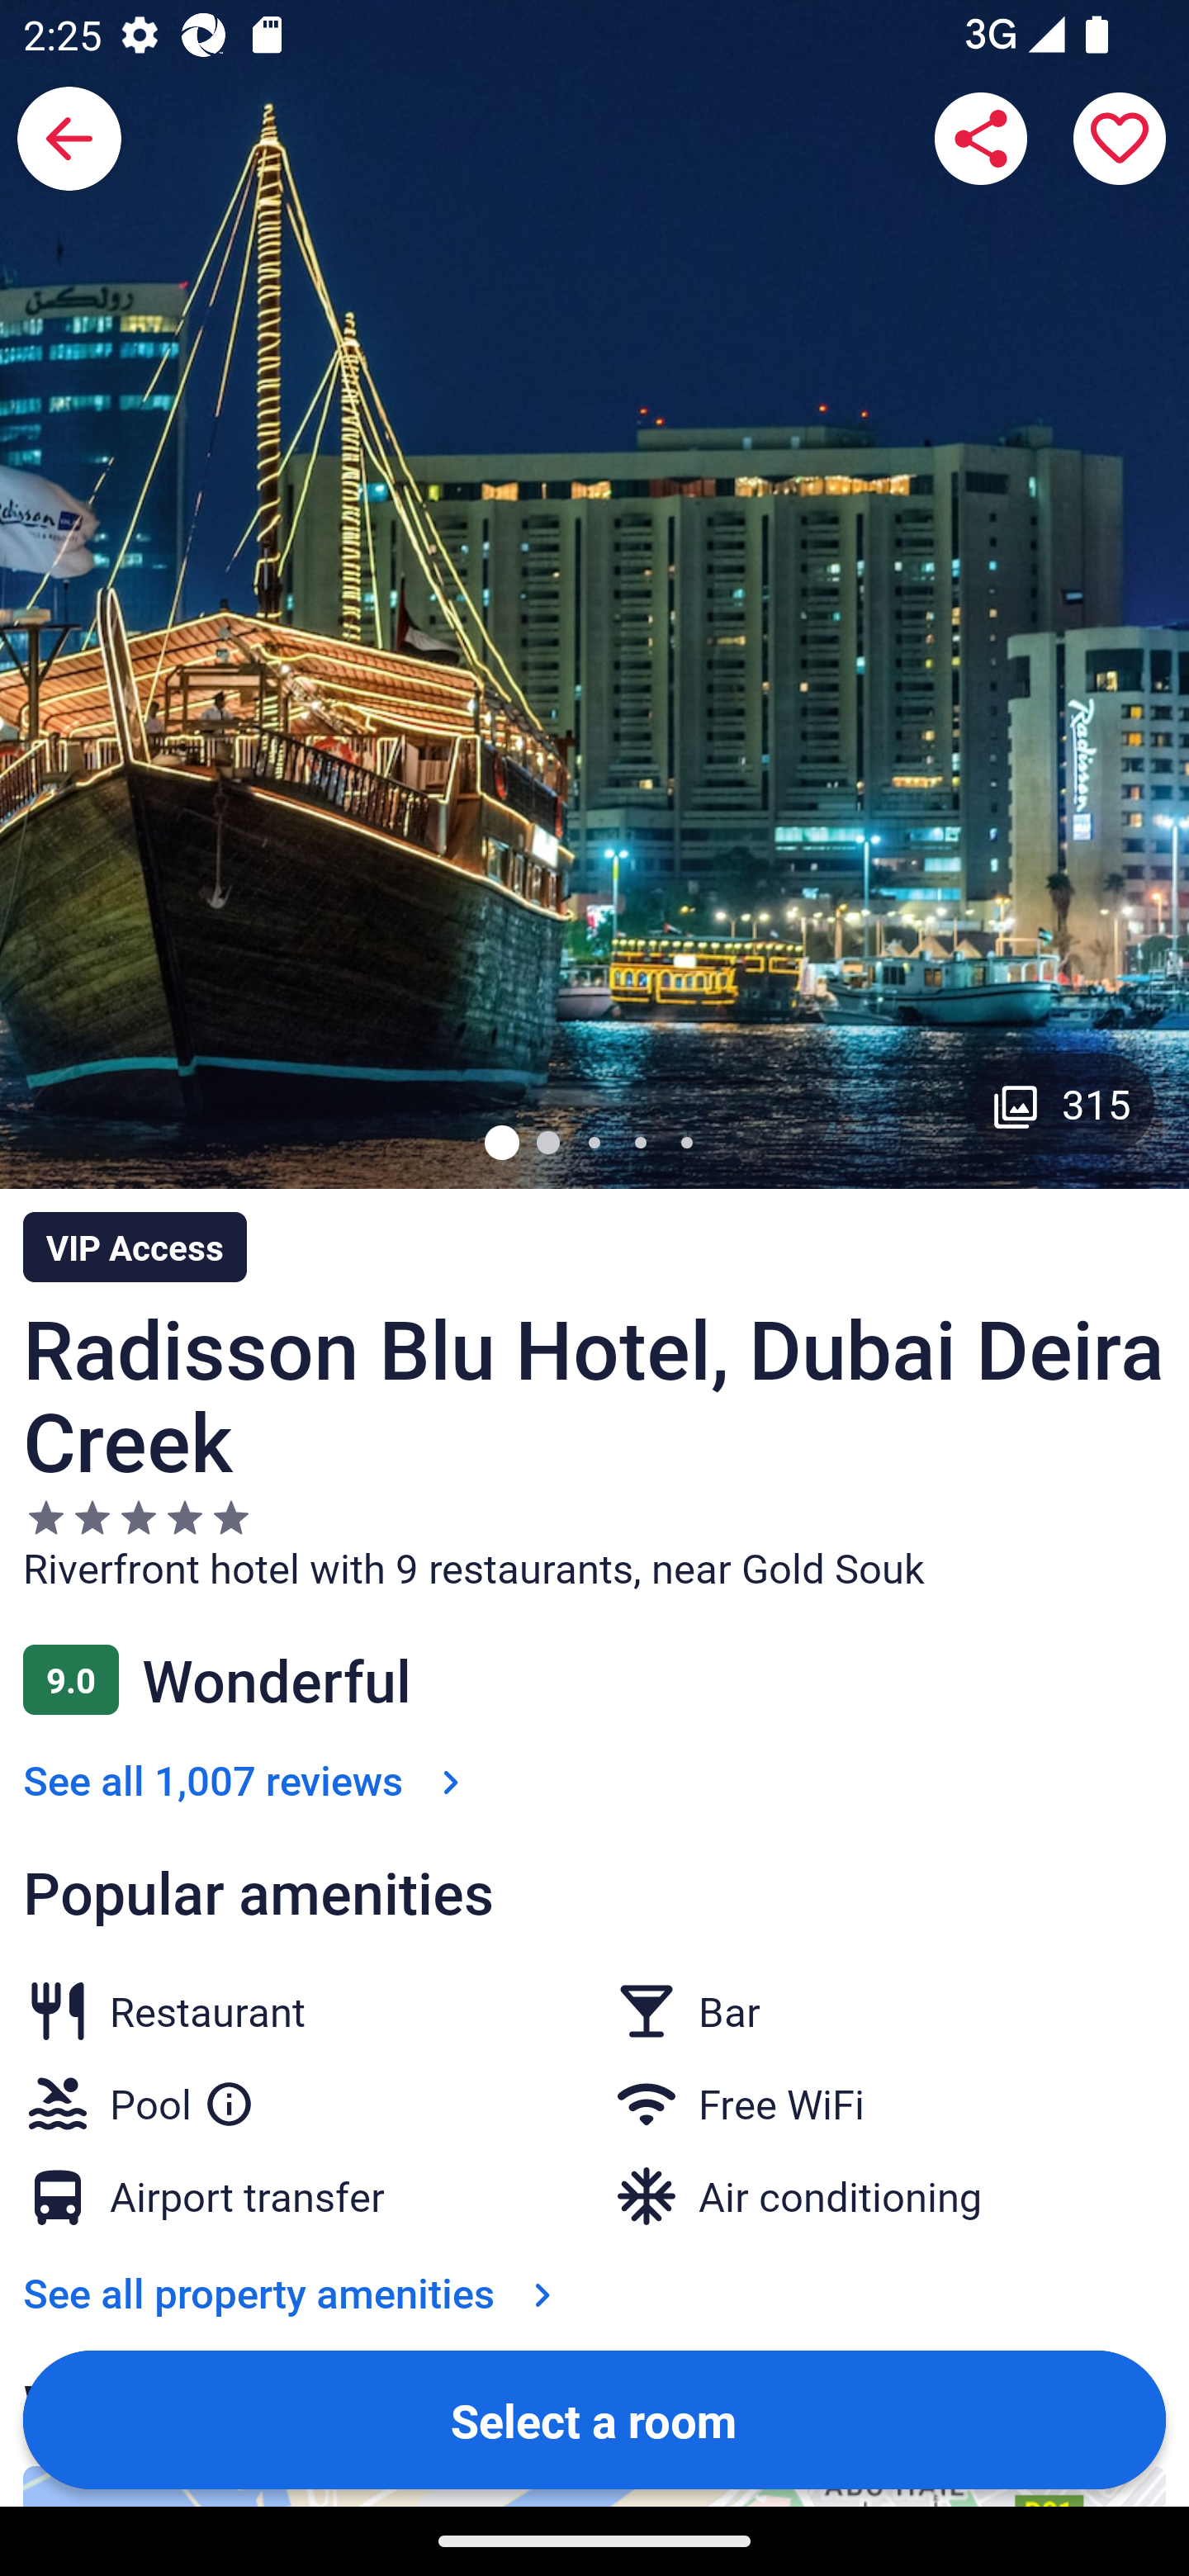 This screenshot has height=2576, width=1189. I want to click on Back, so click(69, 139).